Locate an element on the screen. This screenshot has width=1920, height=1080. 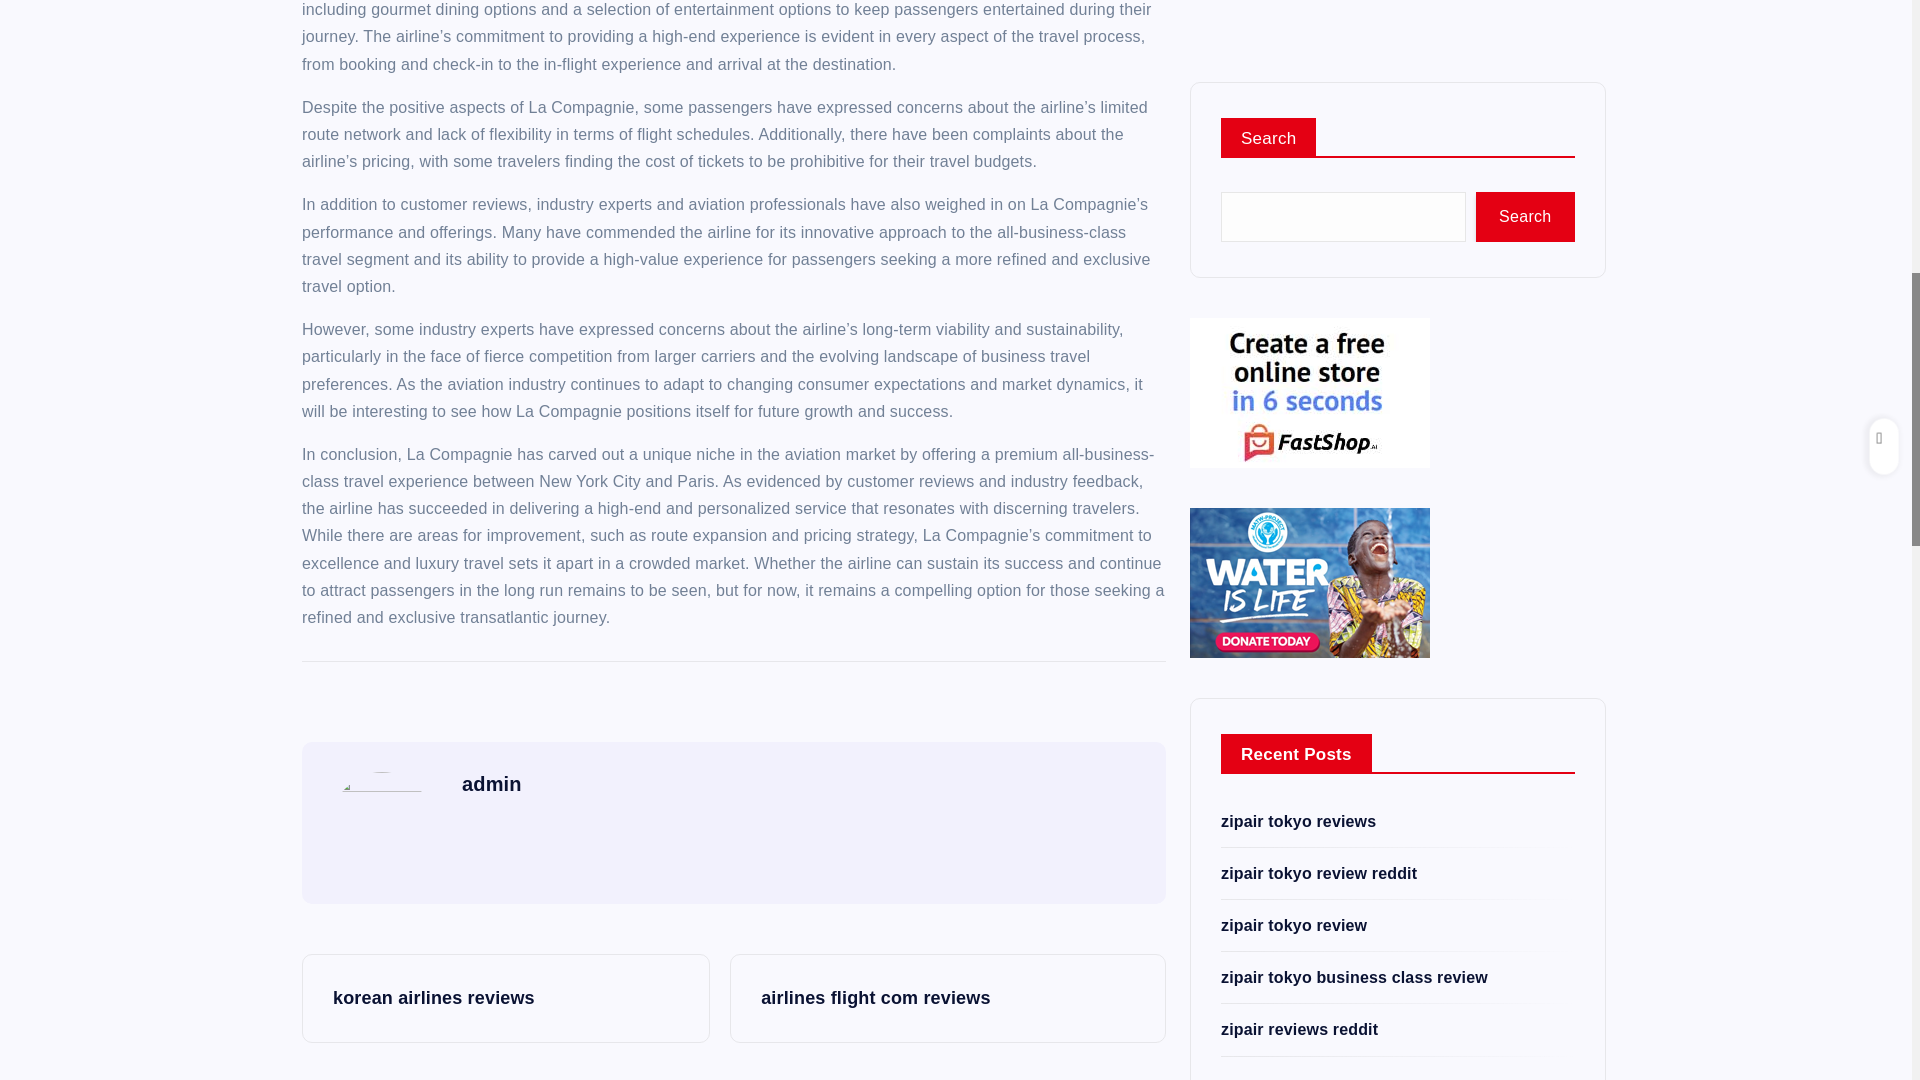
zipair tokyo review is located at coordinates (1294, 342).